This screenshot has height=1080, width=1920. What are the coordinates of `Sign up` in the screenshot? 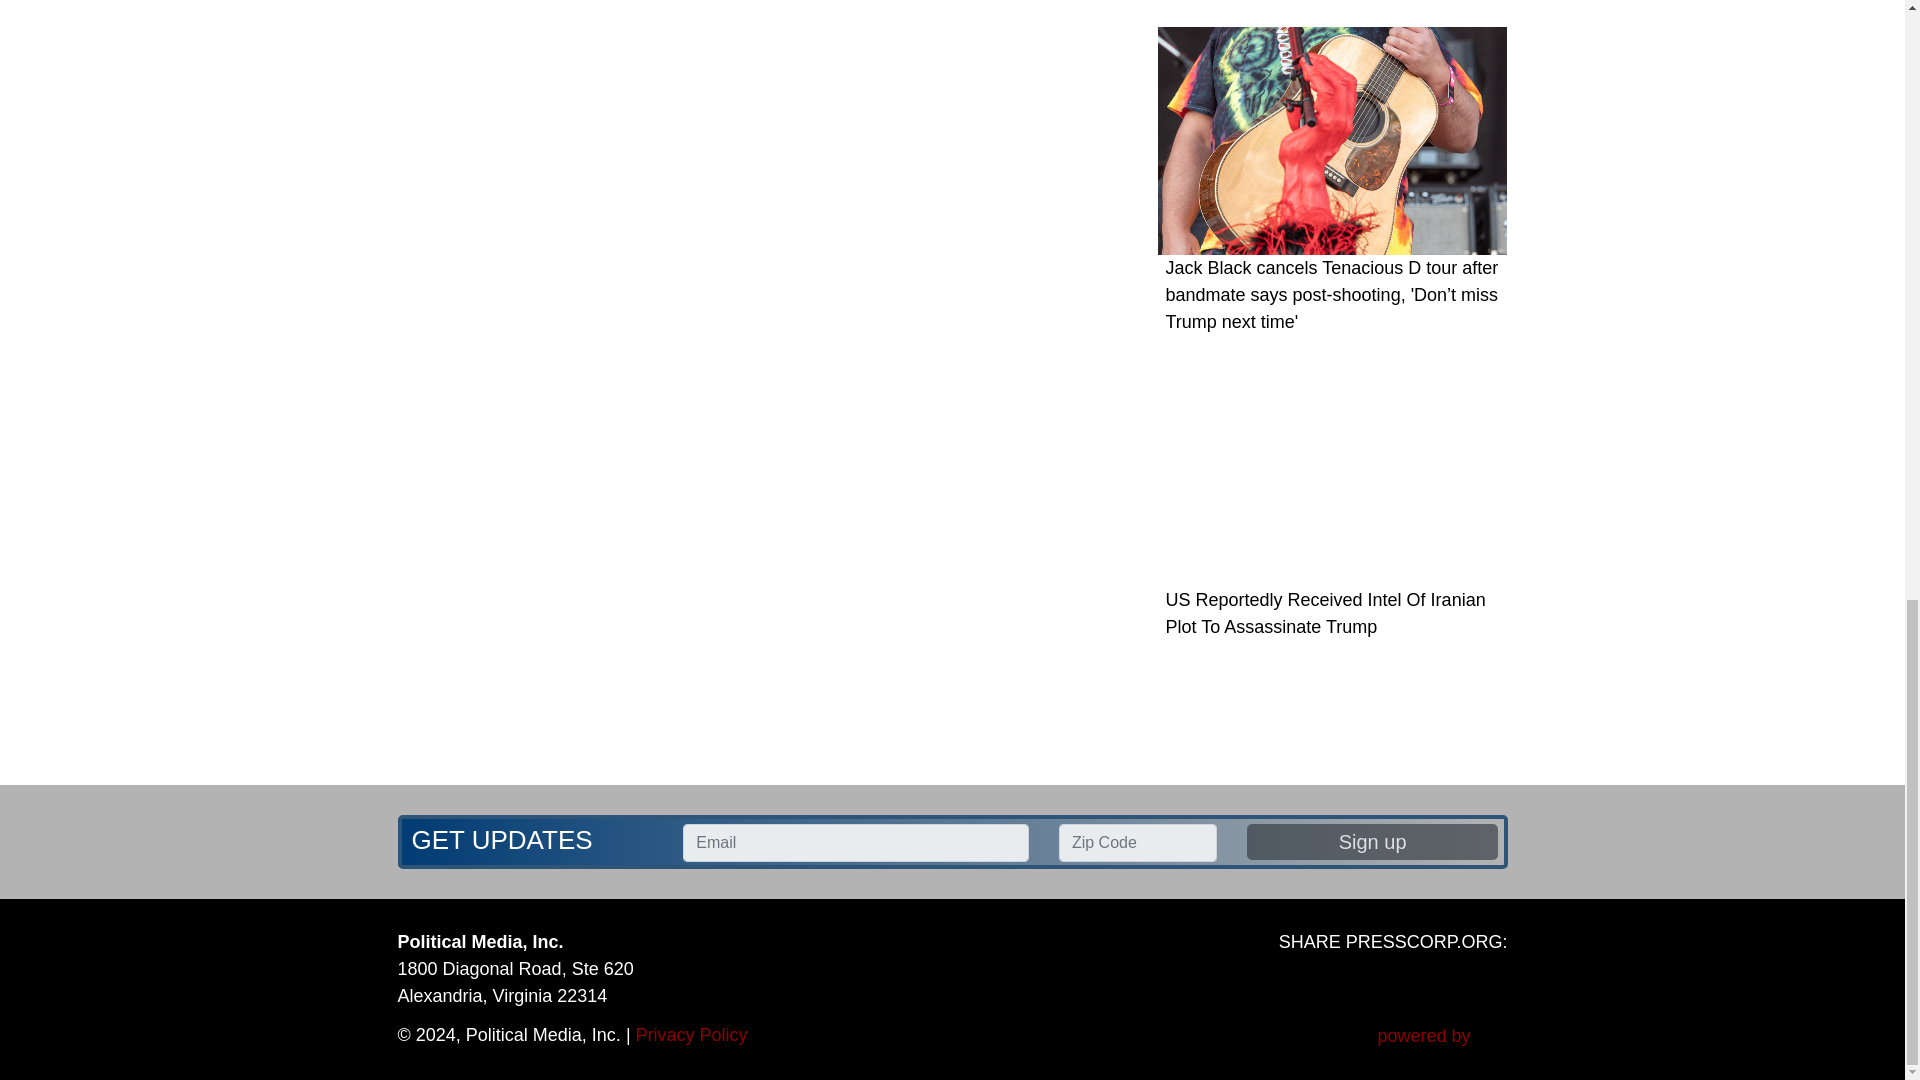 It's located at (1372, 842).